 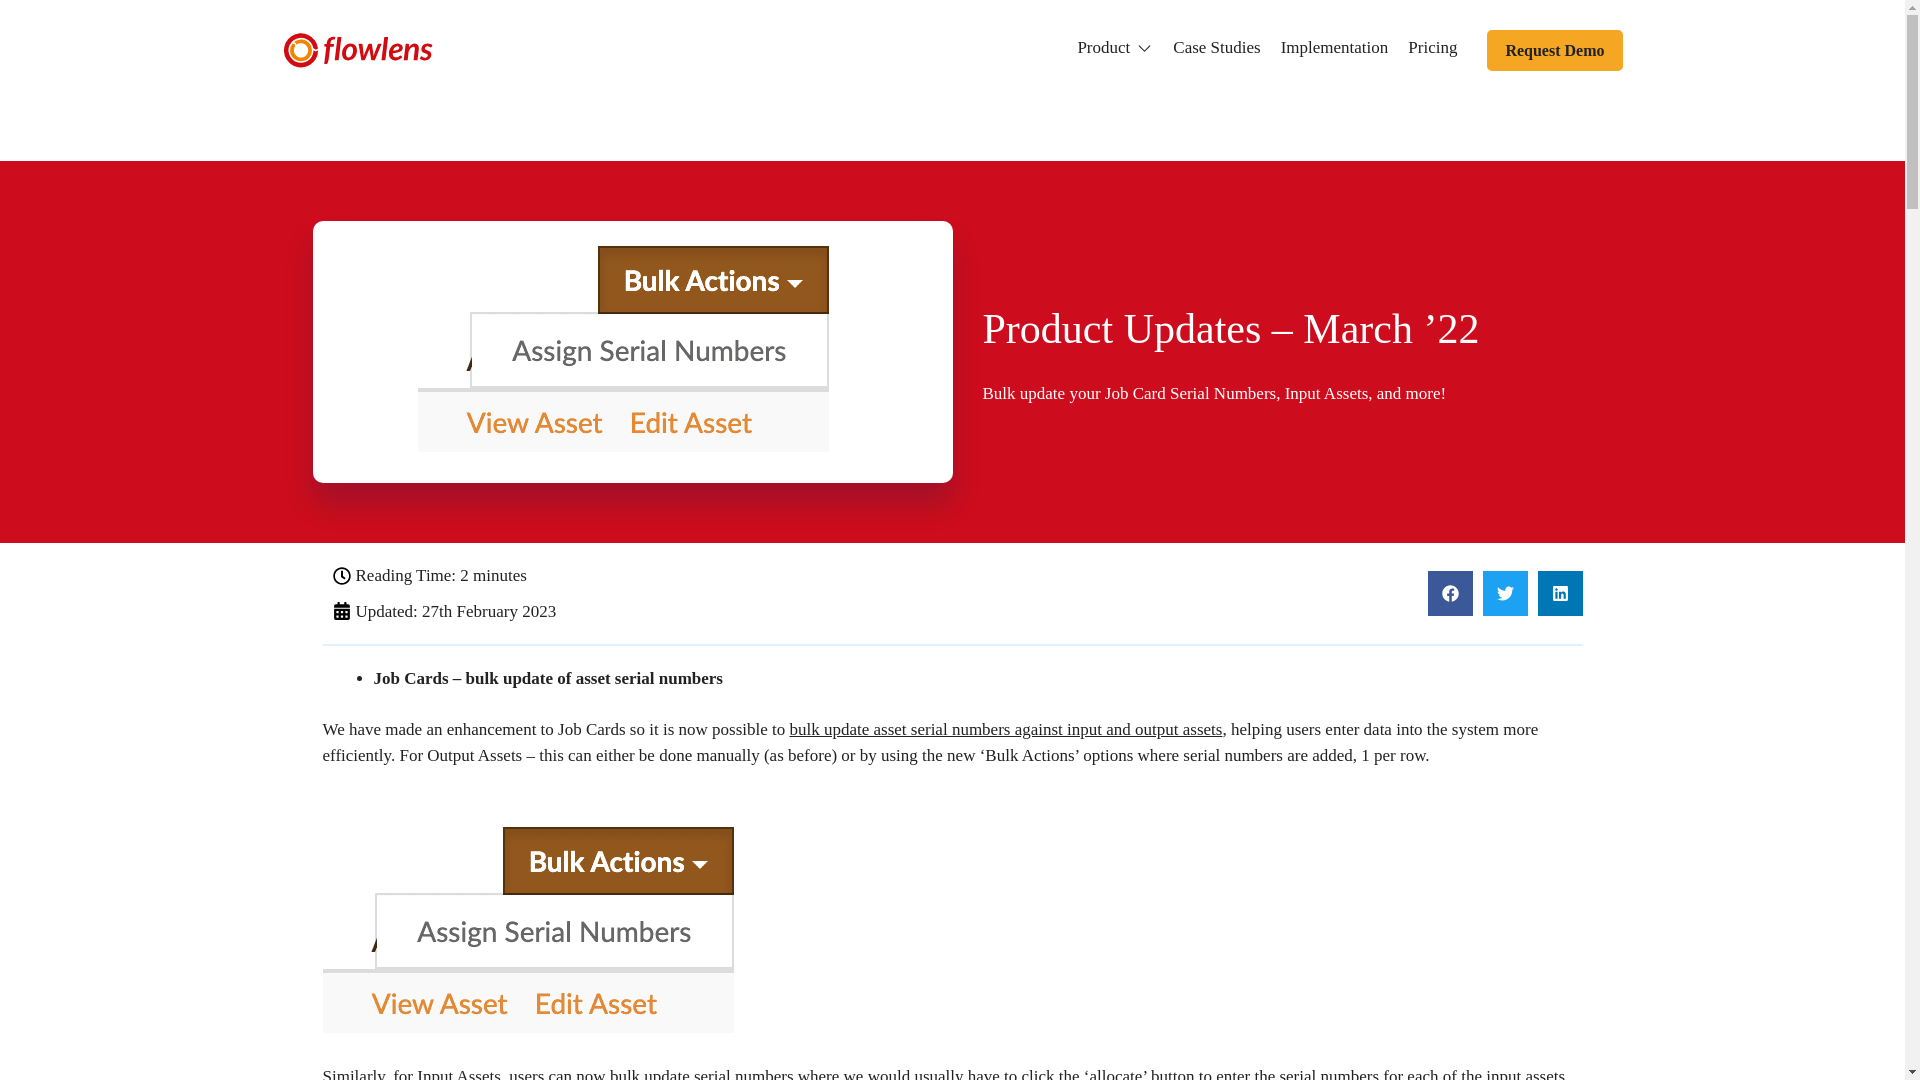 I want to click on Pricing, so click(x=1432, y=47).